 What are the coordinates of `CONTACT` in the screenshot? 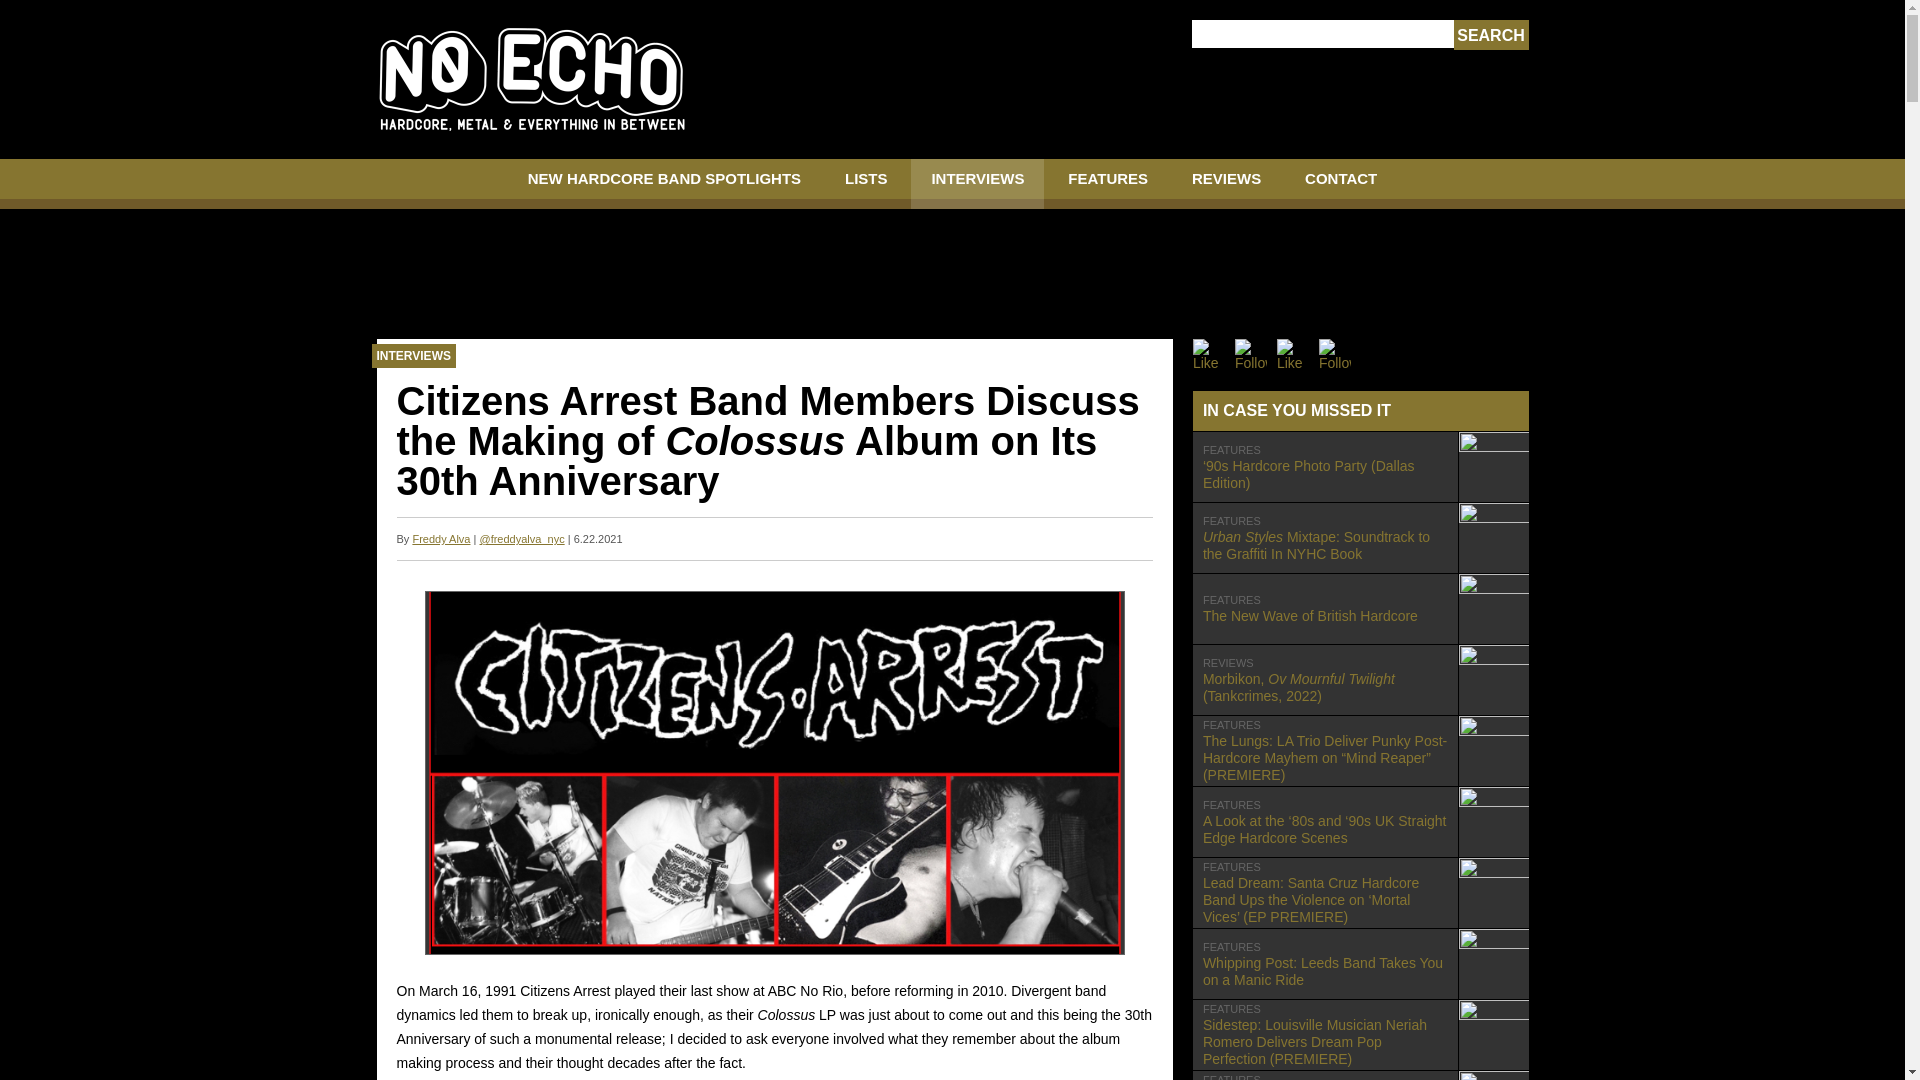 It's located at (664, 184).